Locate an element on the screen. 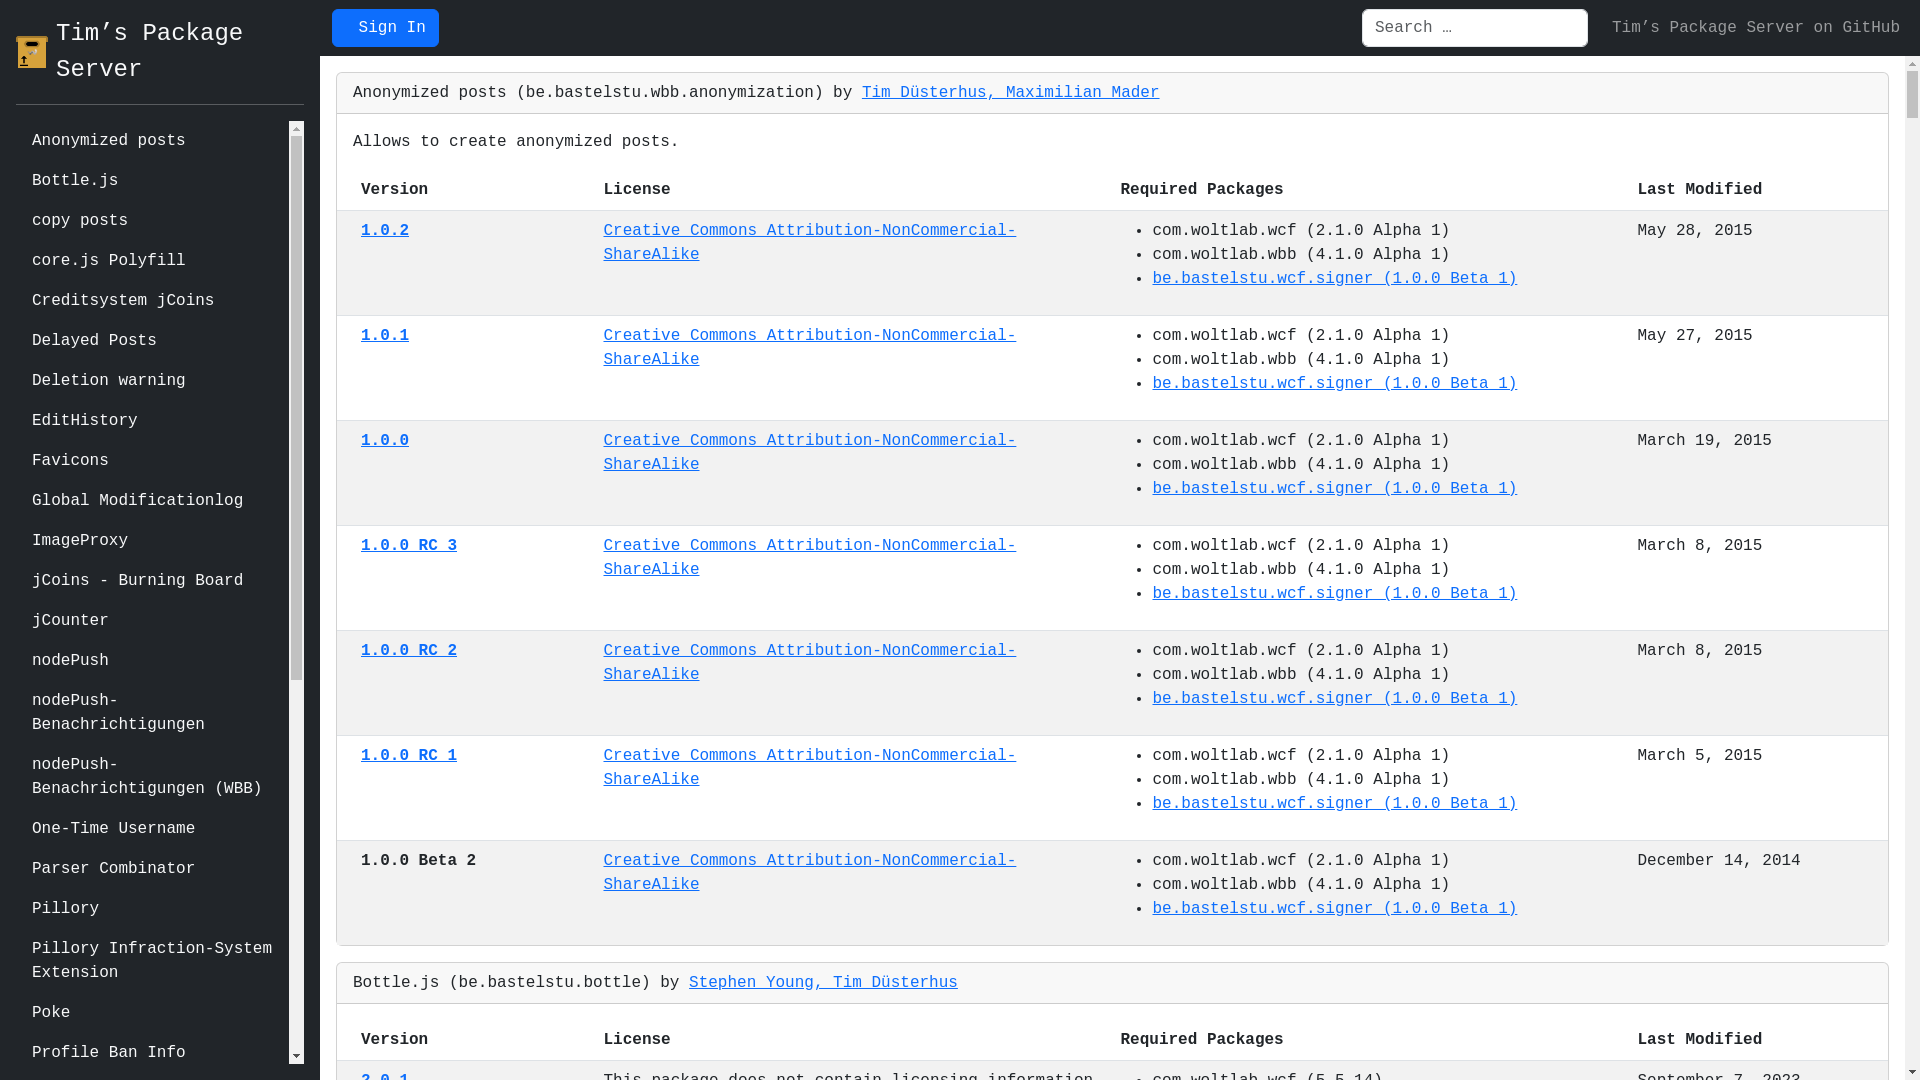 This screenshot has height=1080, width=1920. nodePush-Benachrichtigungen is located at coordinates (152, 713).